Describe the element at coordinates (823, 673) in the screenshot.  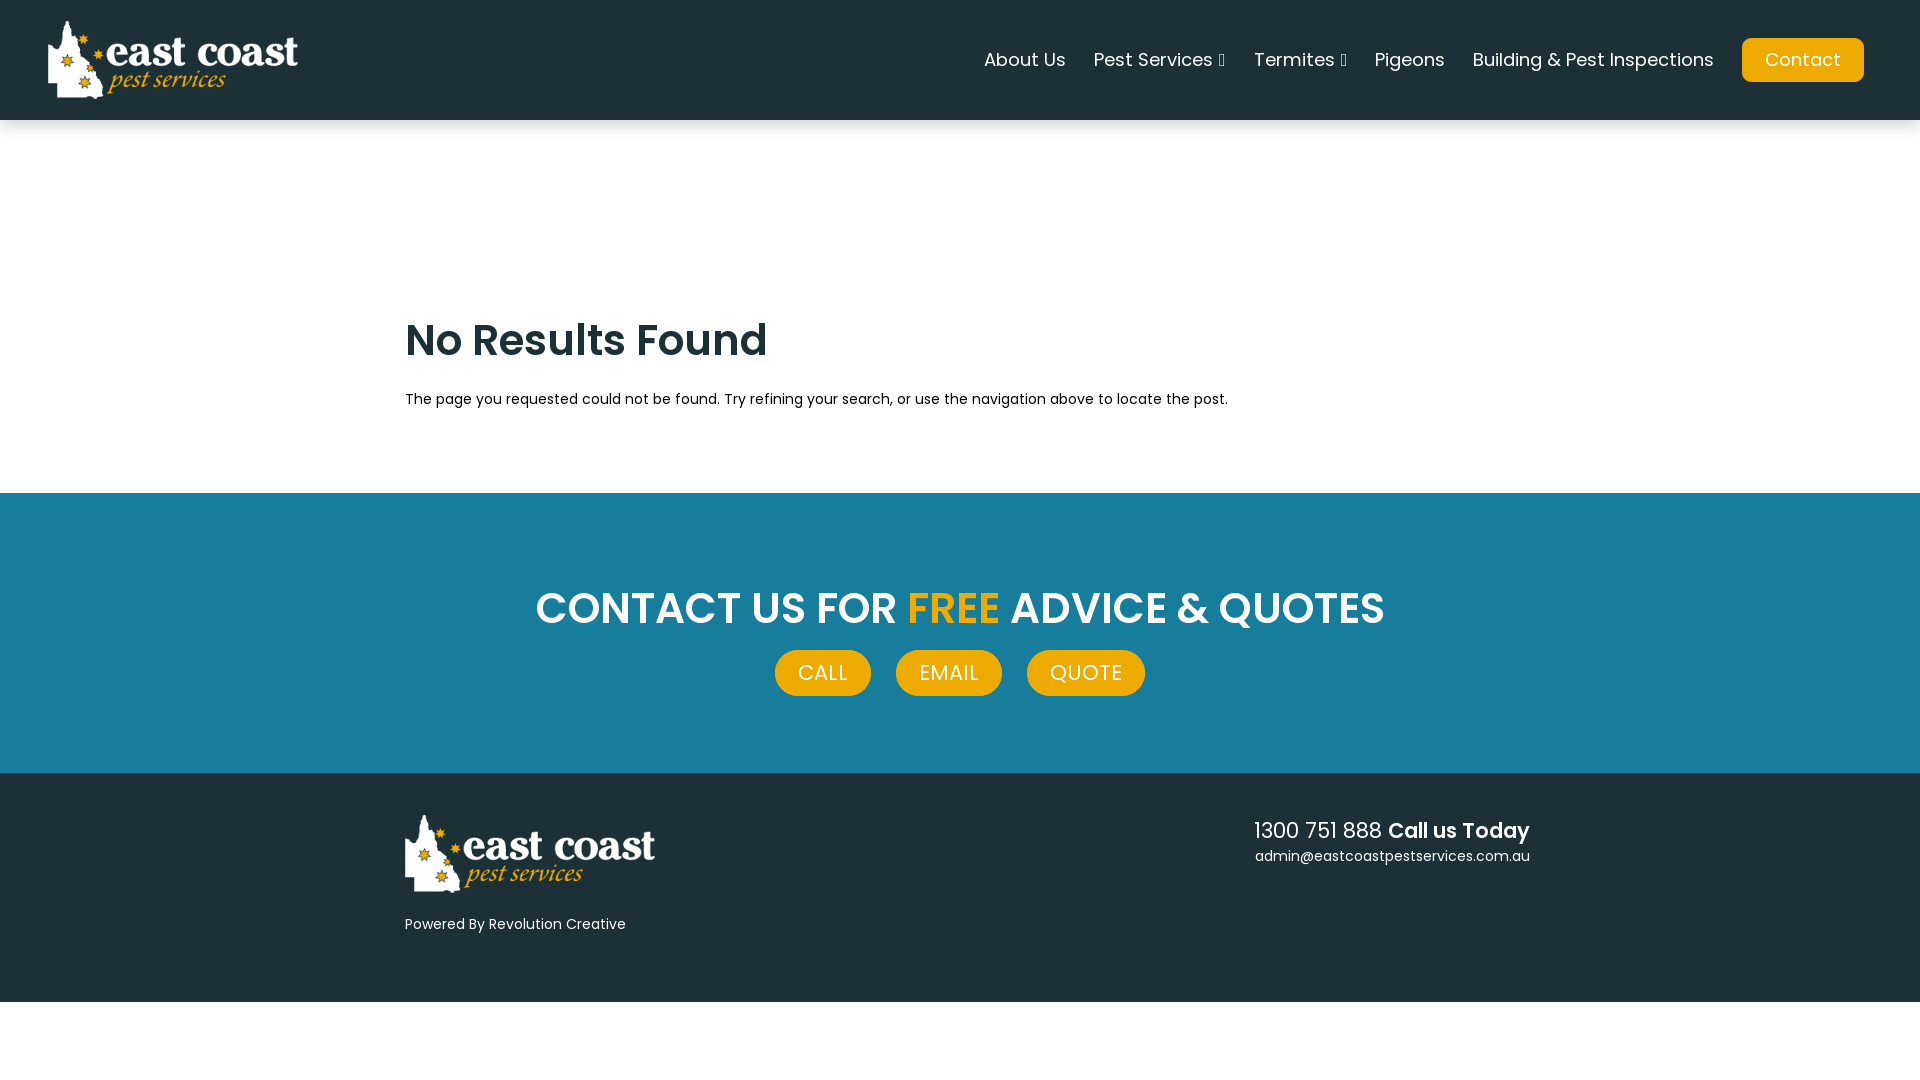
I see `CALL` at that location.